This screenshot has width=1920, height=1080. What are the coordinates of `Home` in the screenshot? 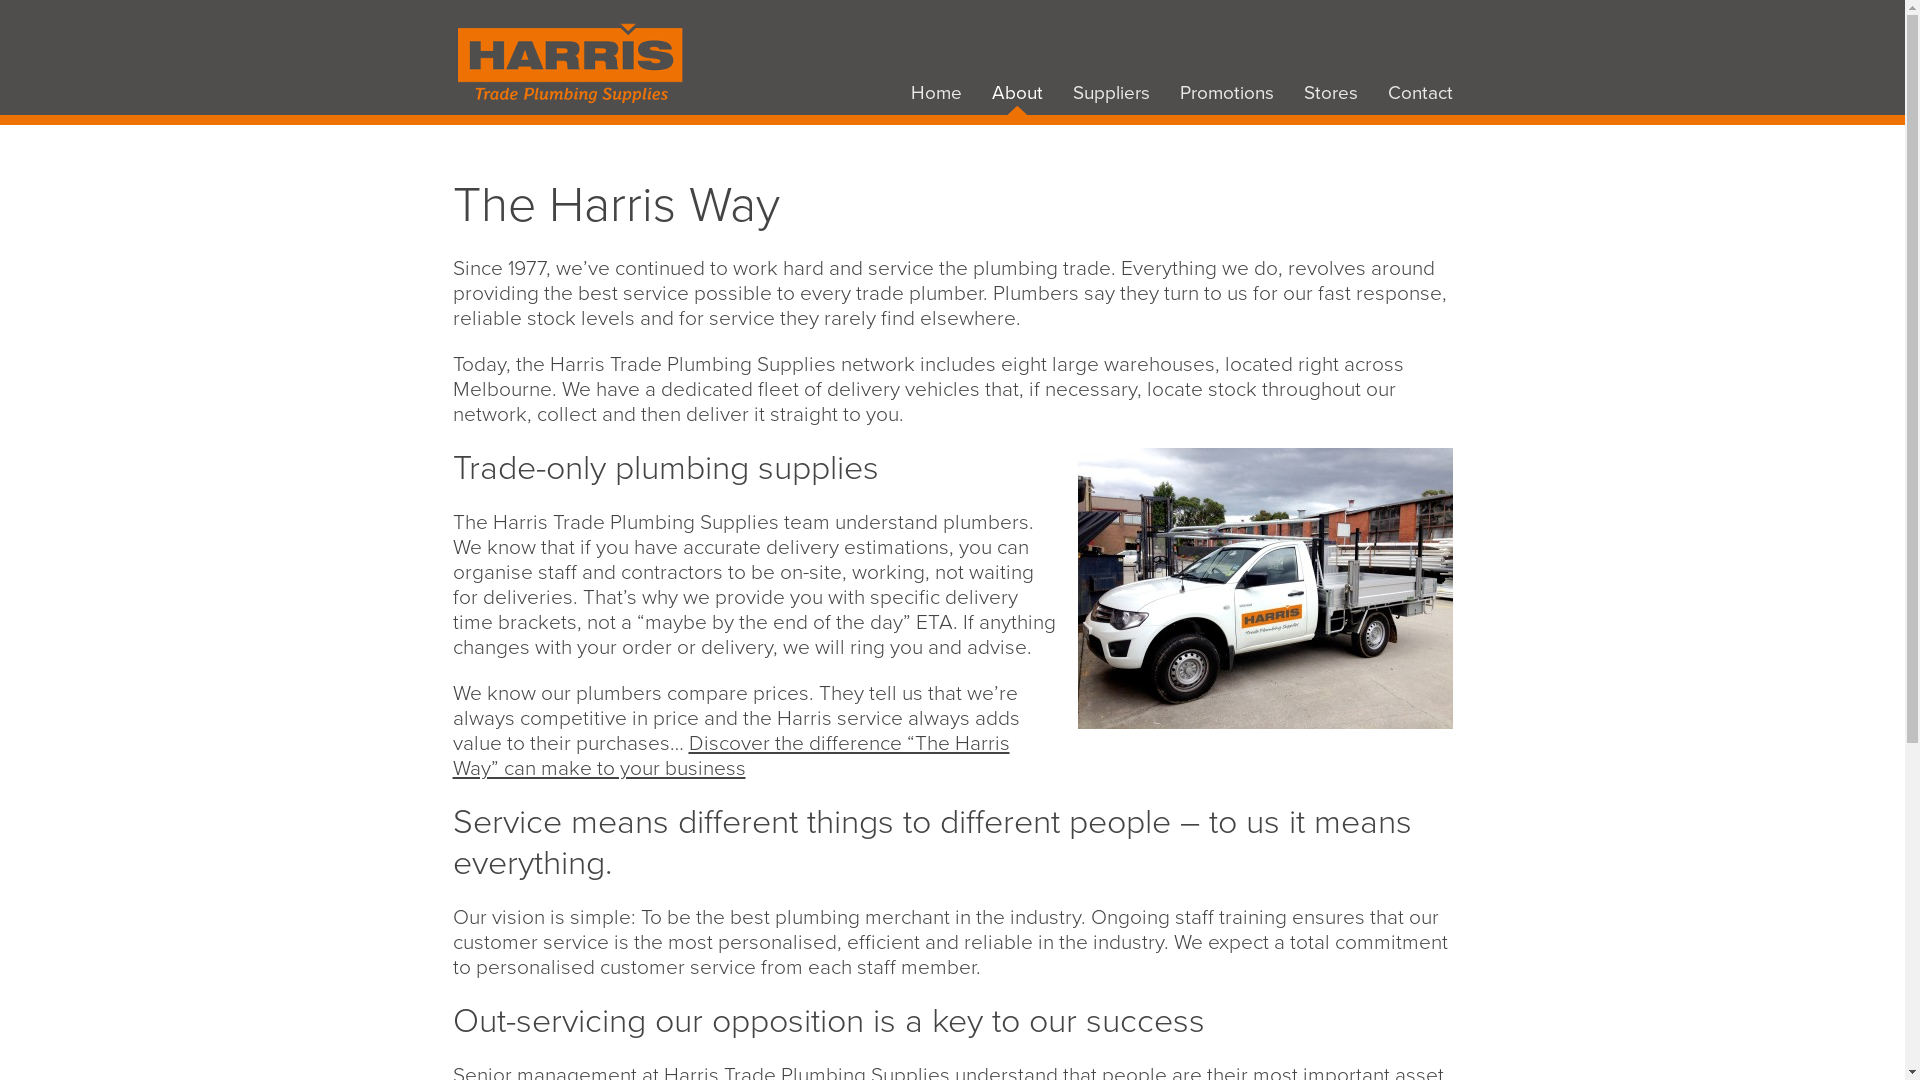 It's located at (936, 93).